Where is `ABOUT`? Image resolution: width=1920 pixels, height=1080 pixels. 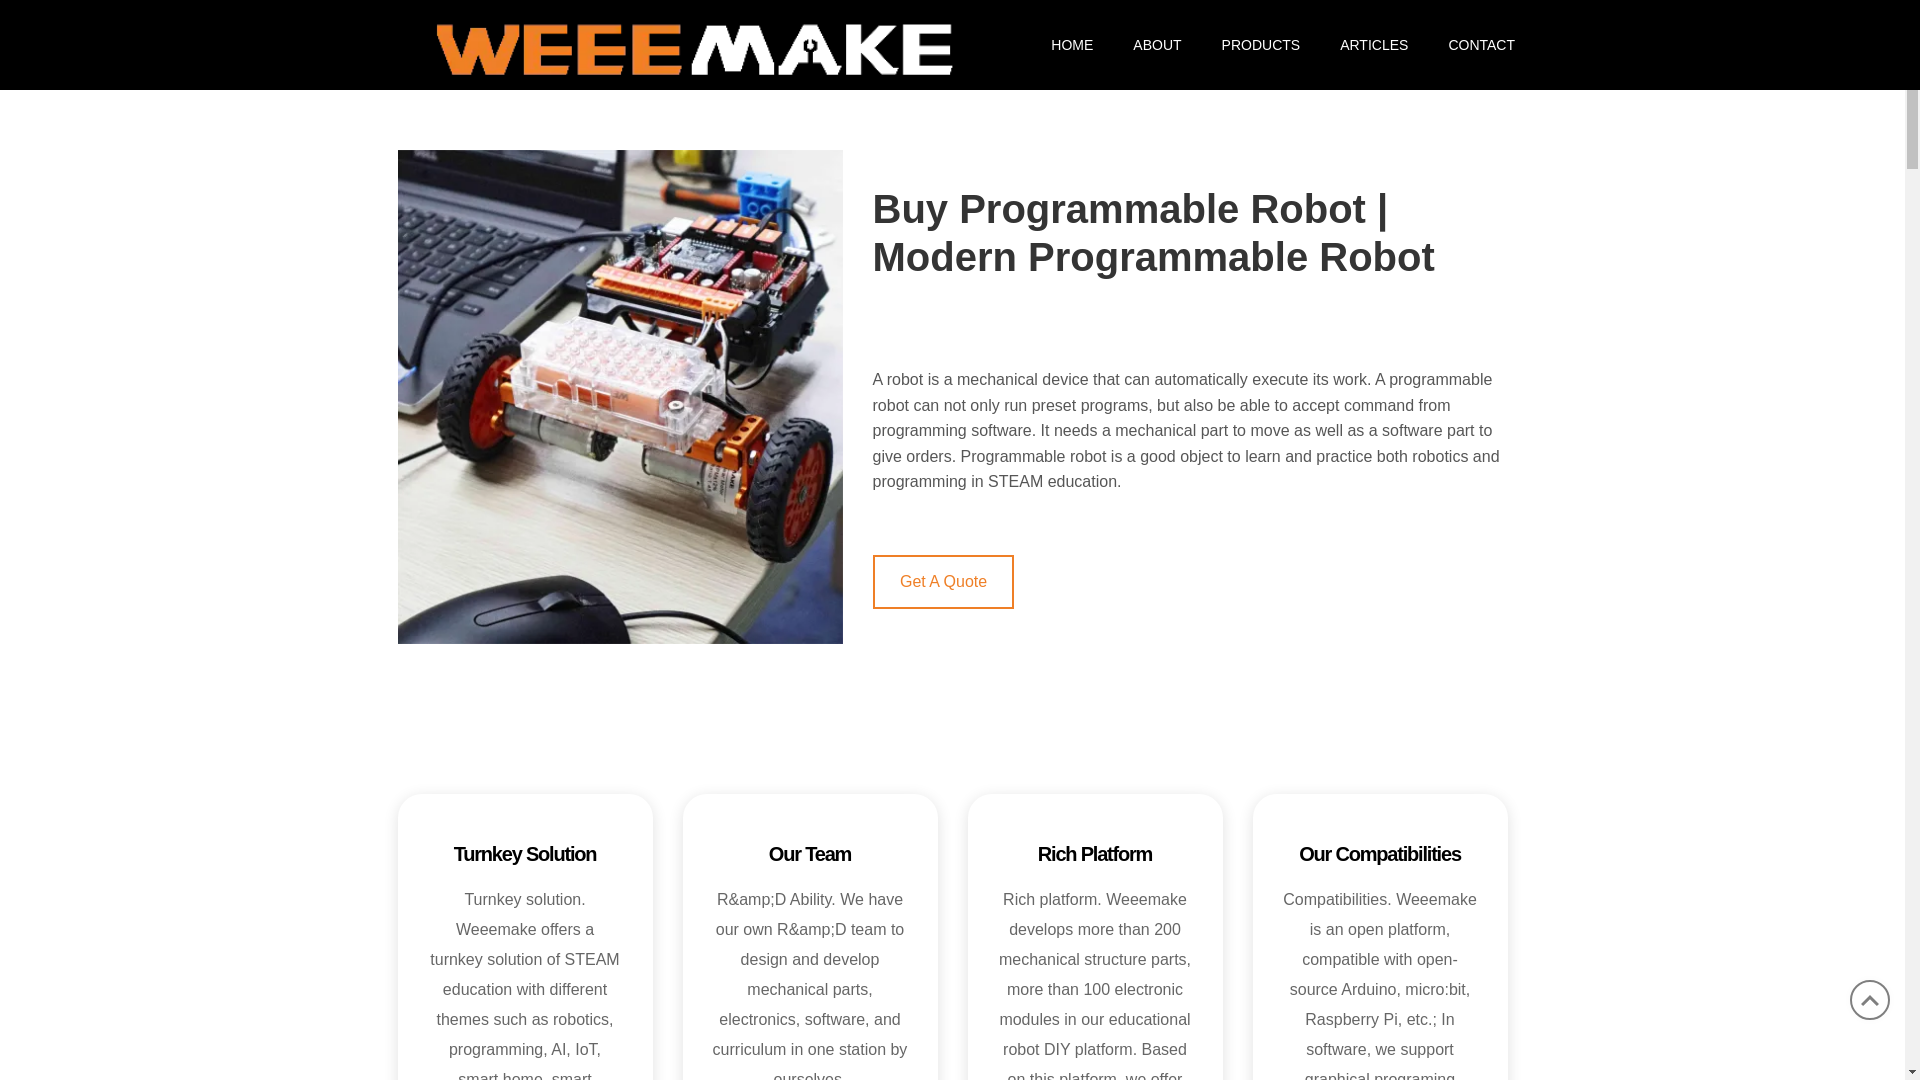 ABOUT is located at coordinates (1157, 44).